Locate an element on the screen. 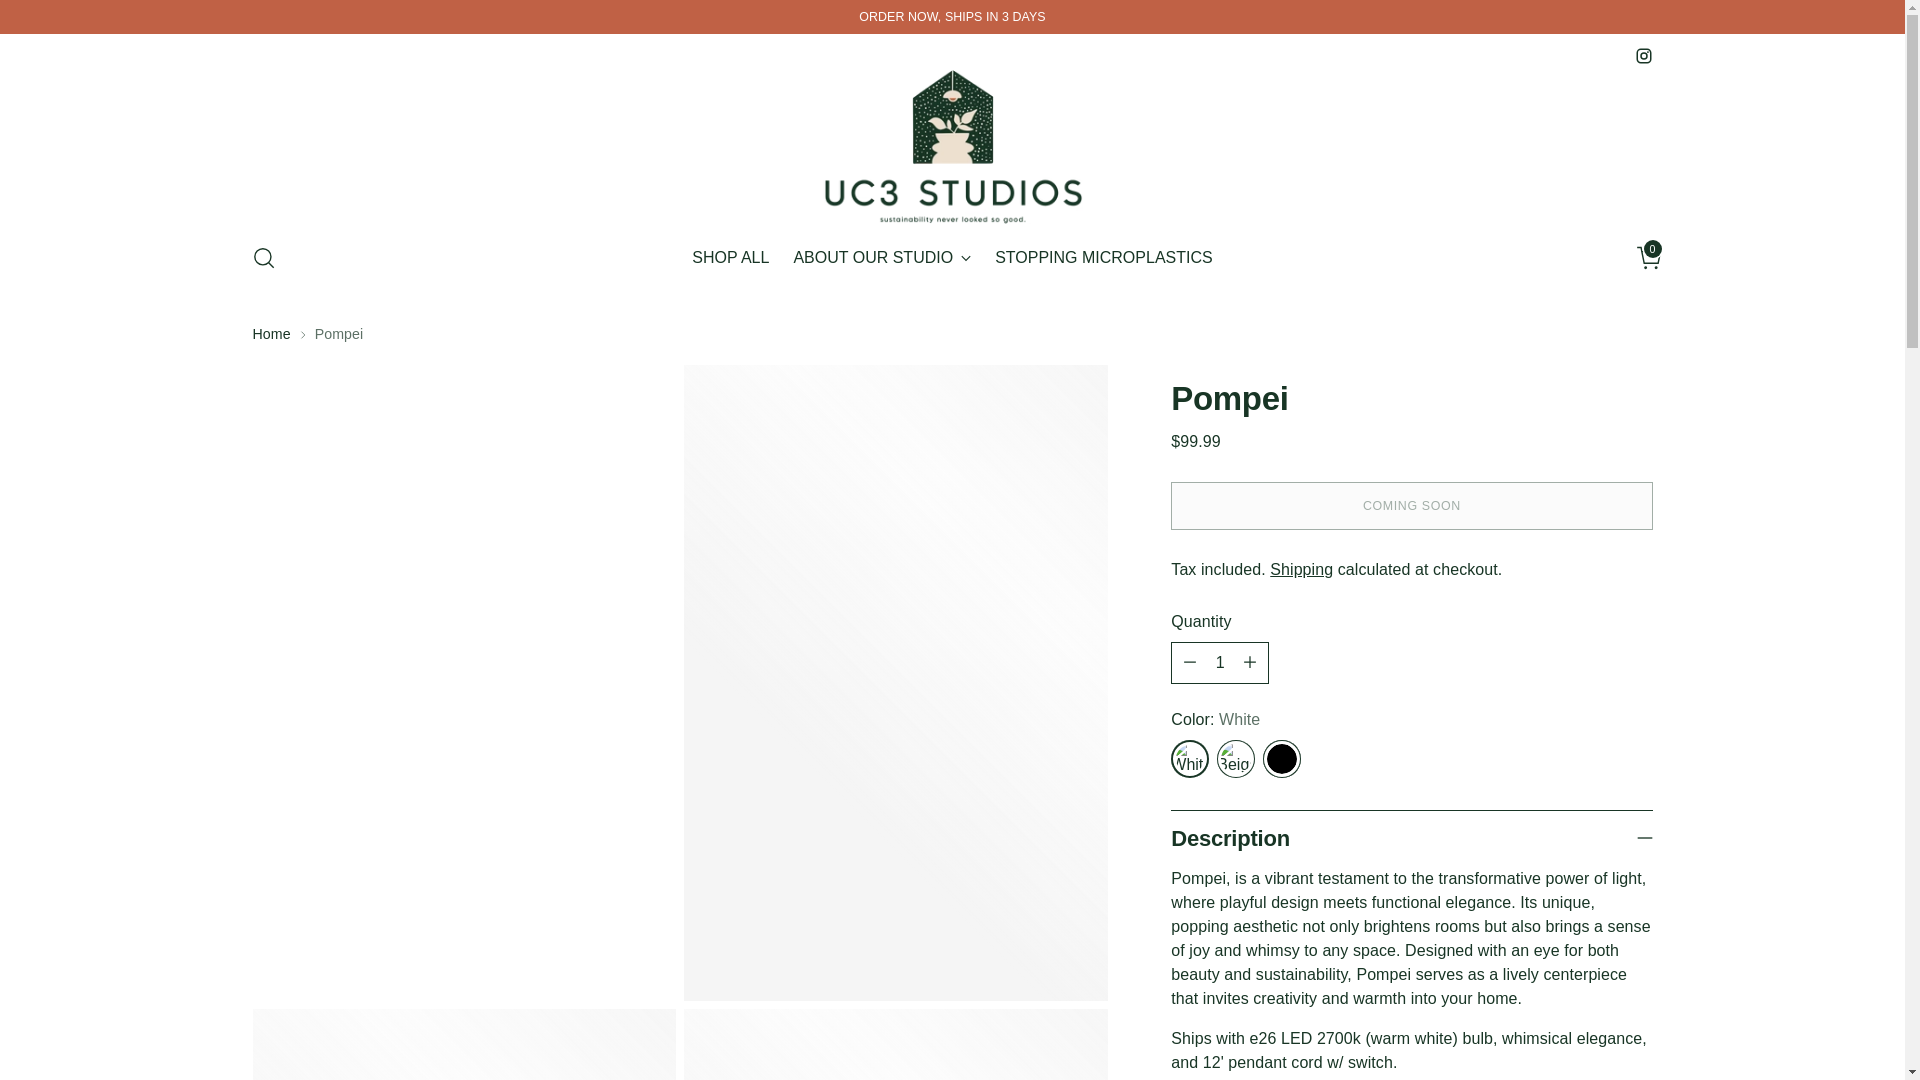  SHOP ALL is located at coordinates (730, 258).